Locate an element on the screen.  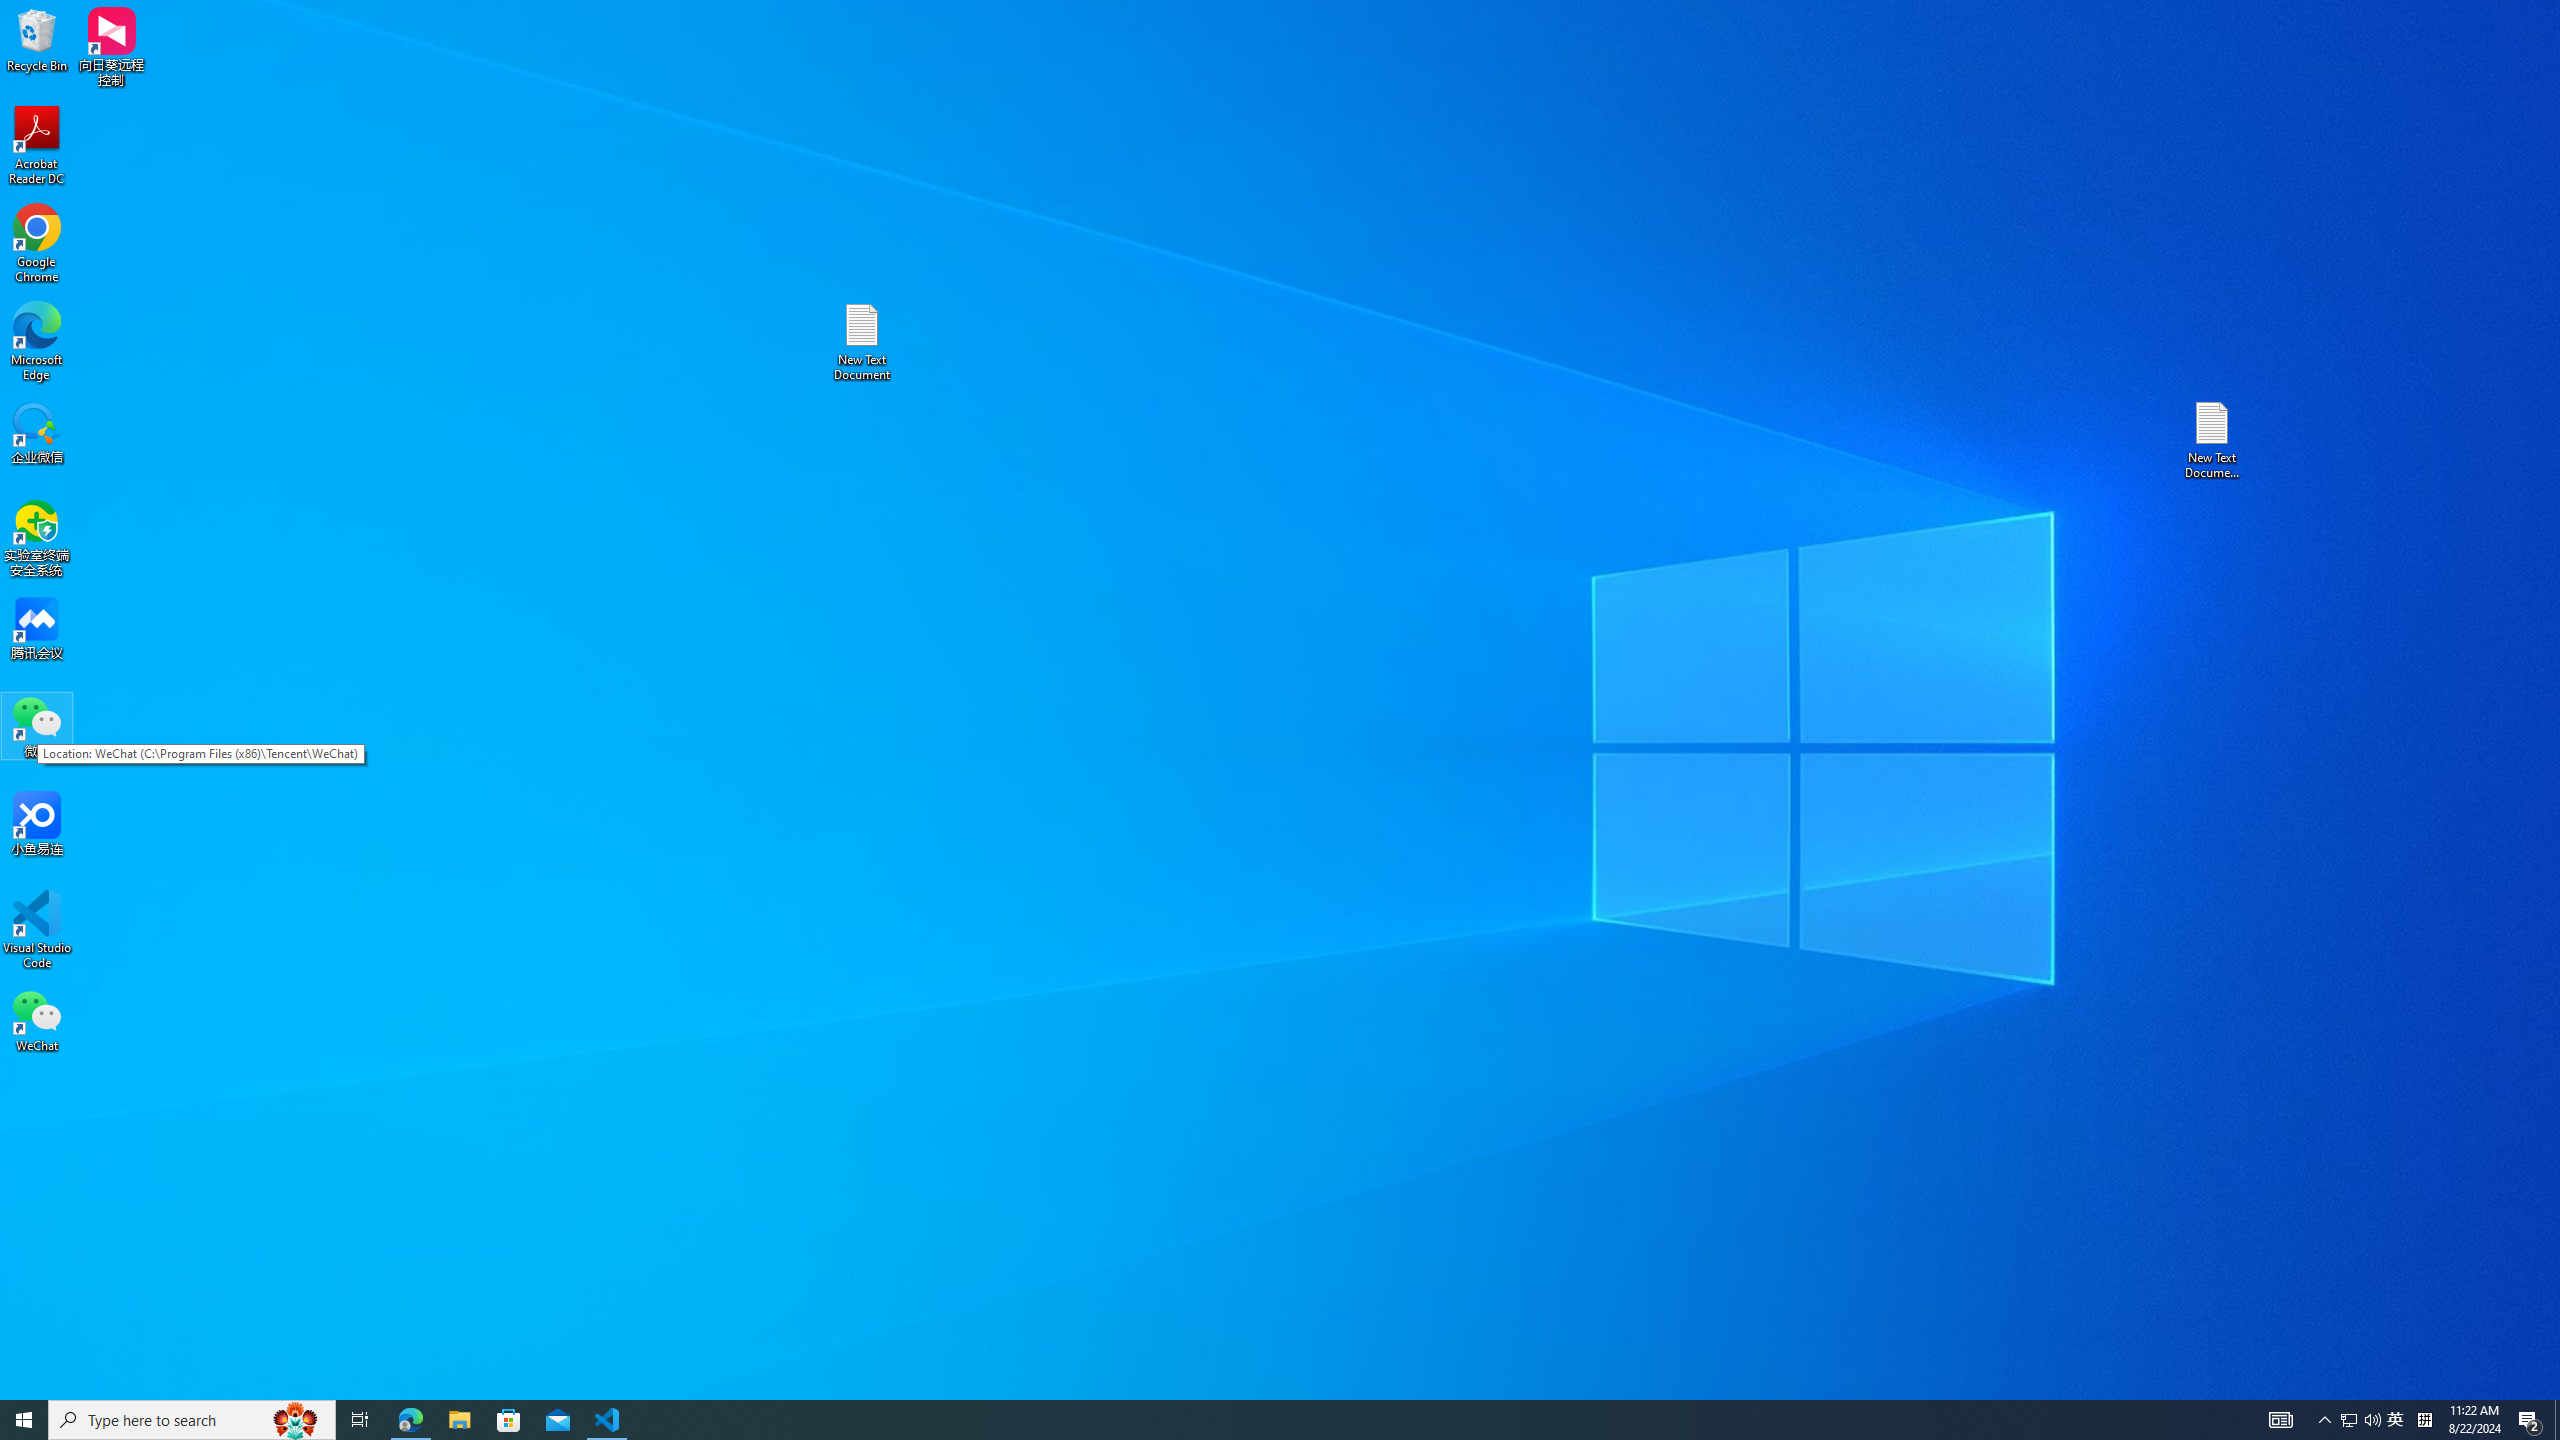
Acrobat Reader DC is located at coordinates (861, 342).